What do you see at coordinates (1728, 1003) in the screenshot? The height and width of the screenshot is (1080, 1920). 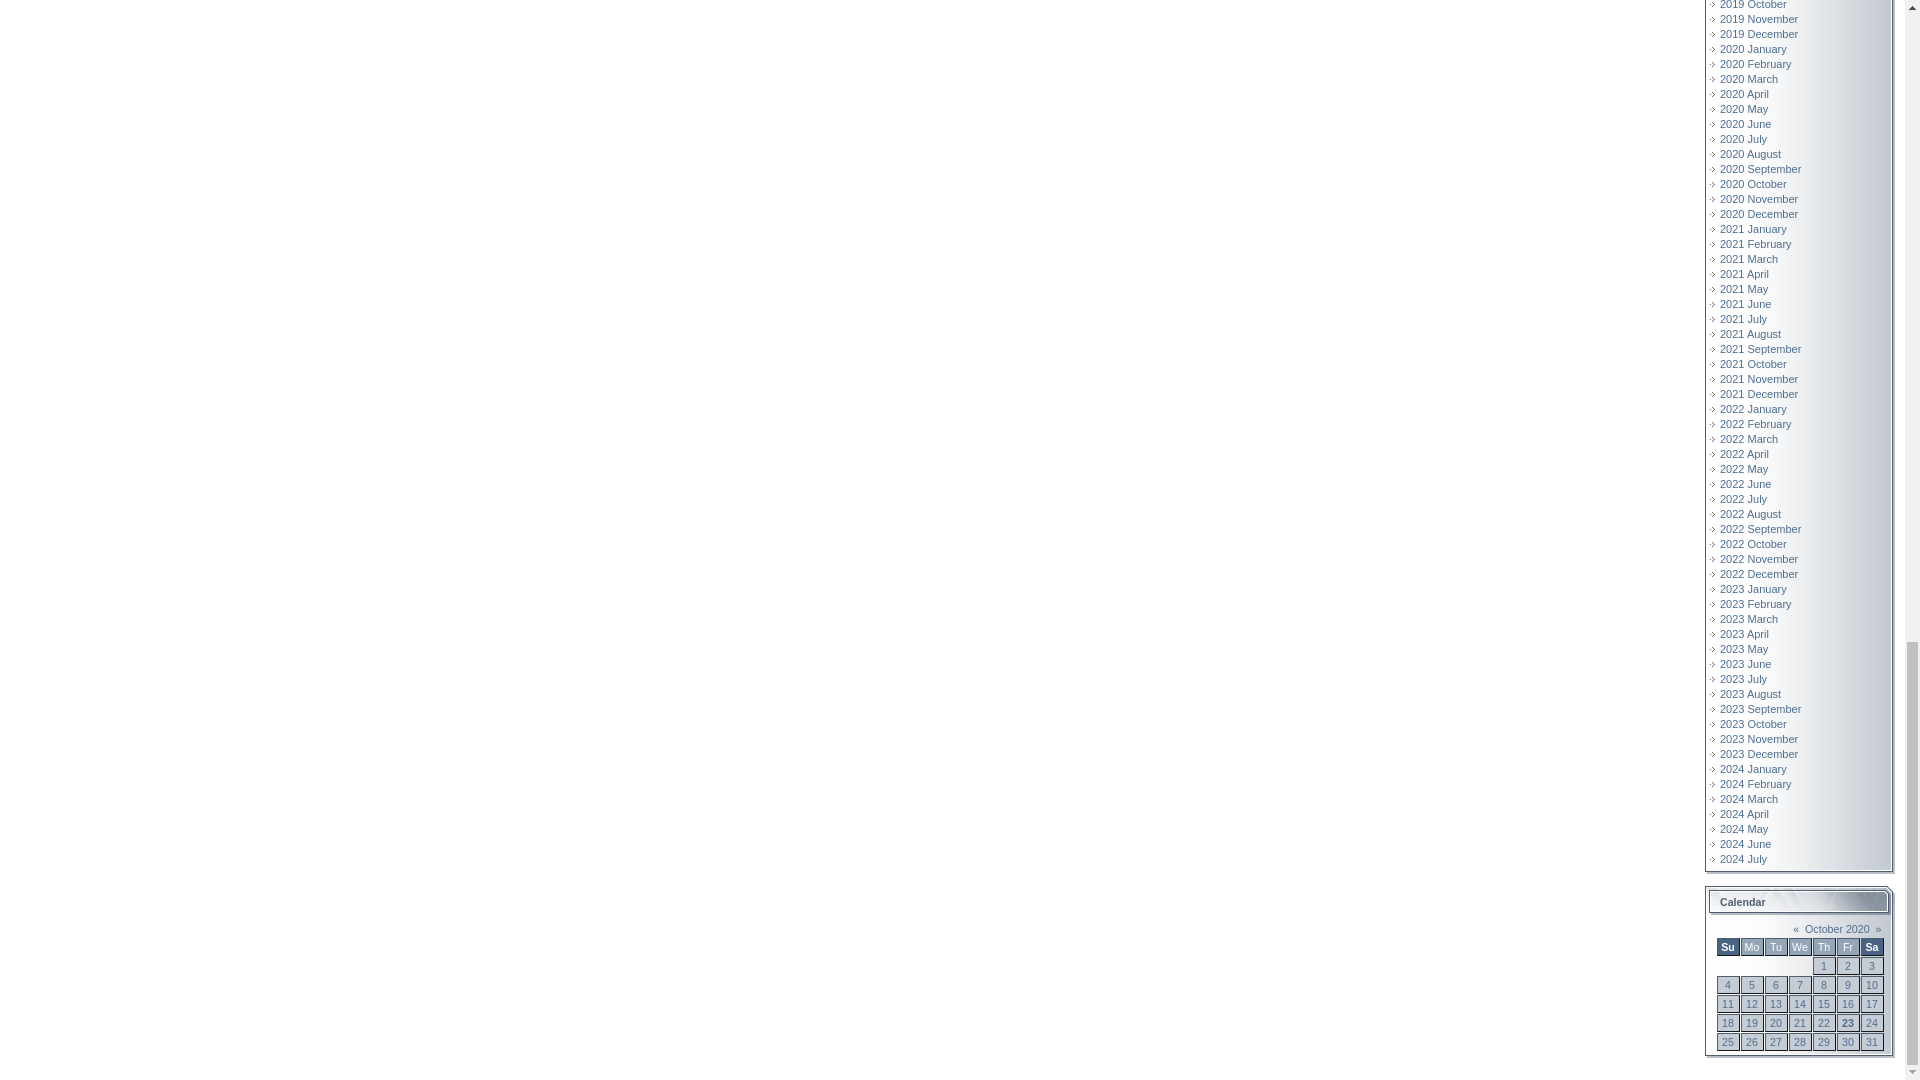 I see `4 Messages` at bounding box center [1728, 1003].